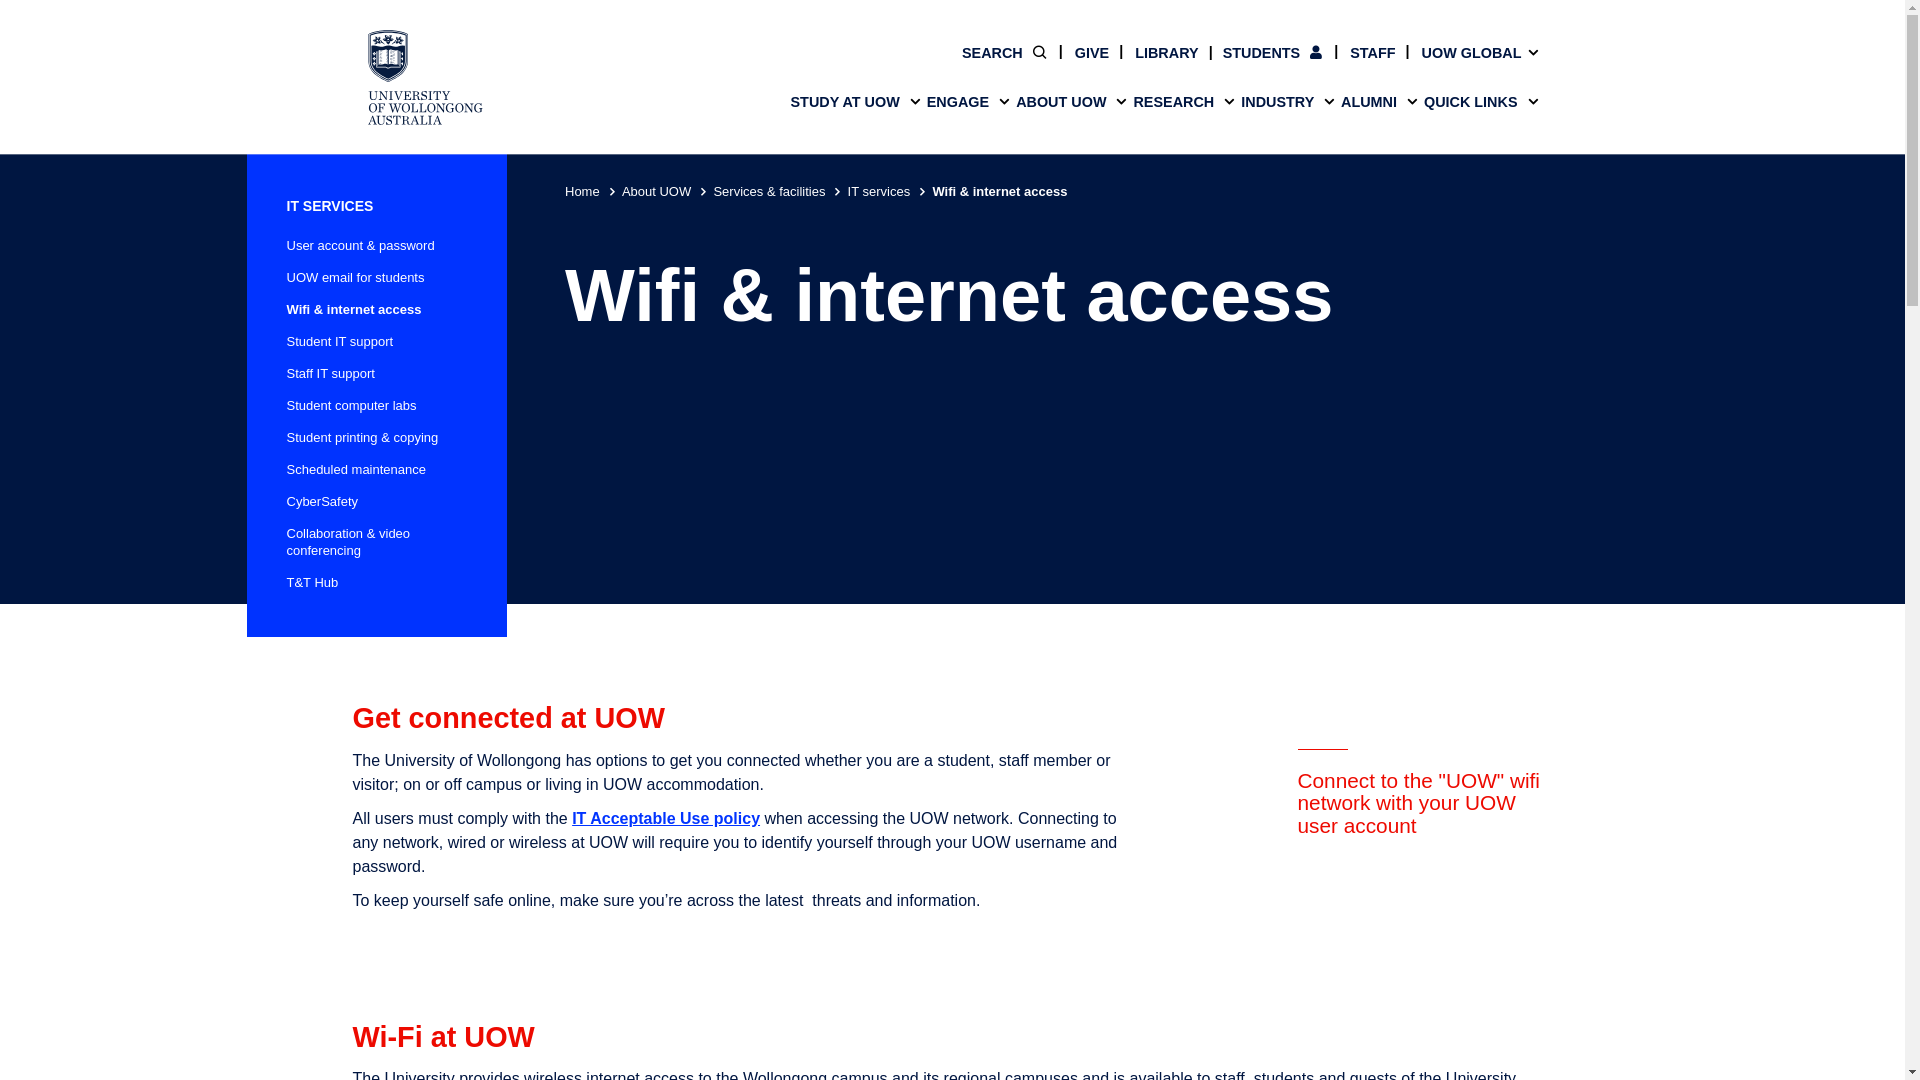 This screenshot has width=1920, height=1080. Describe the element at coordinates (1424, 836) in the screenshot. I see `Connect to the "UOW" wifi network with your UOW user account` at that location.